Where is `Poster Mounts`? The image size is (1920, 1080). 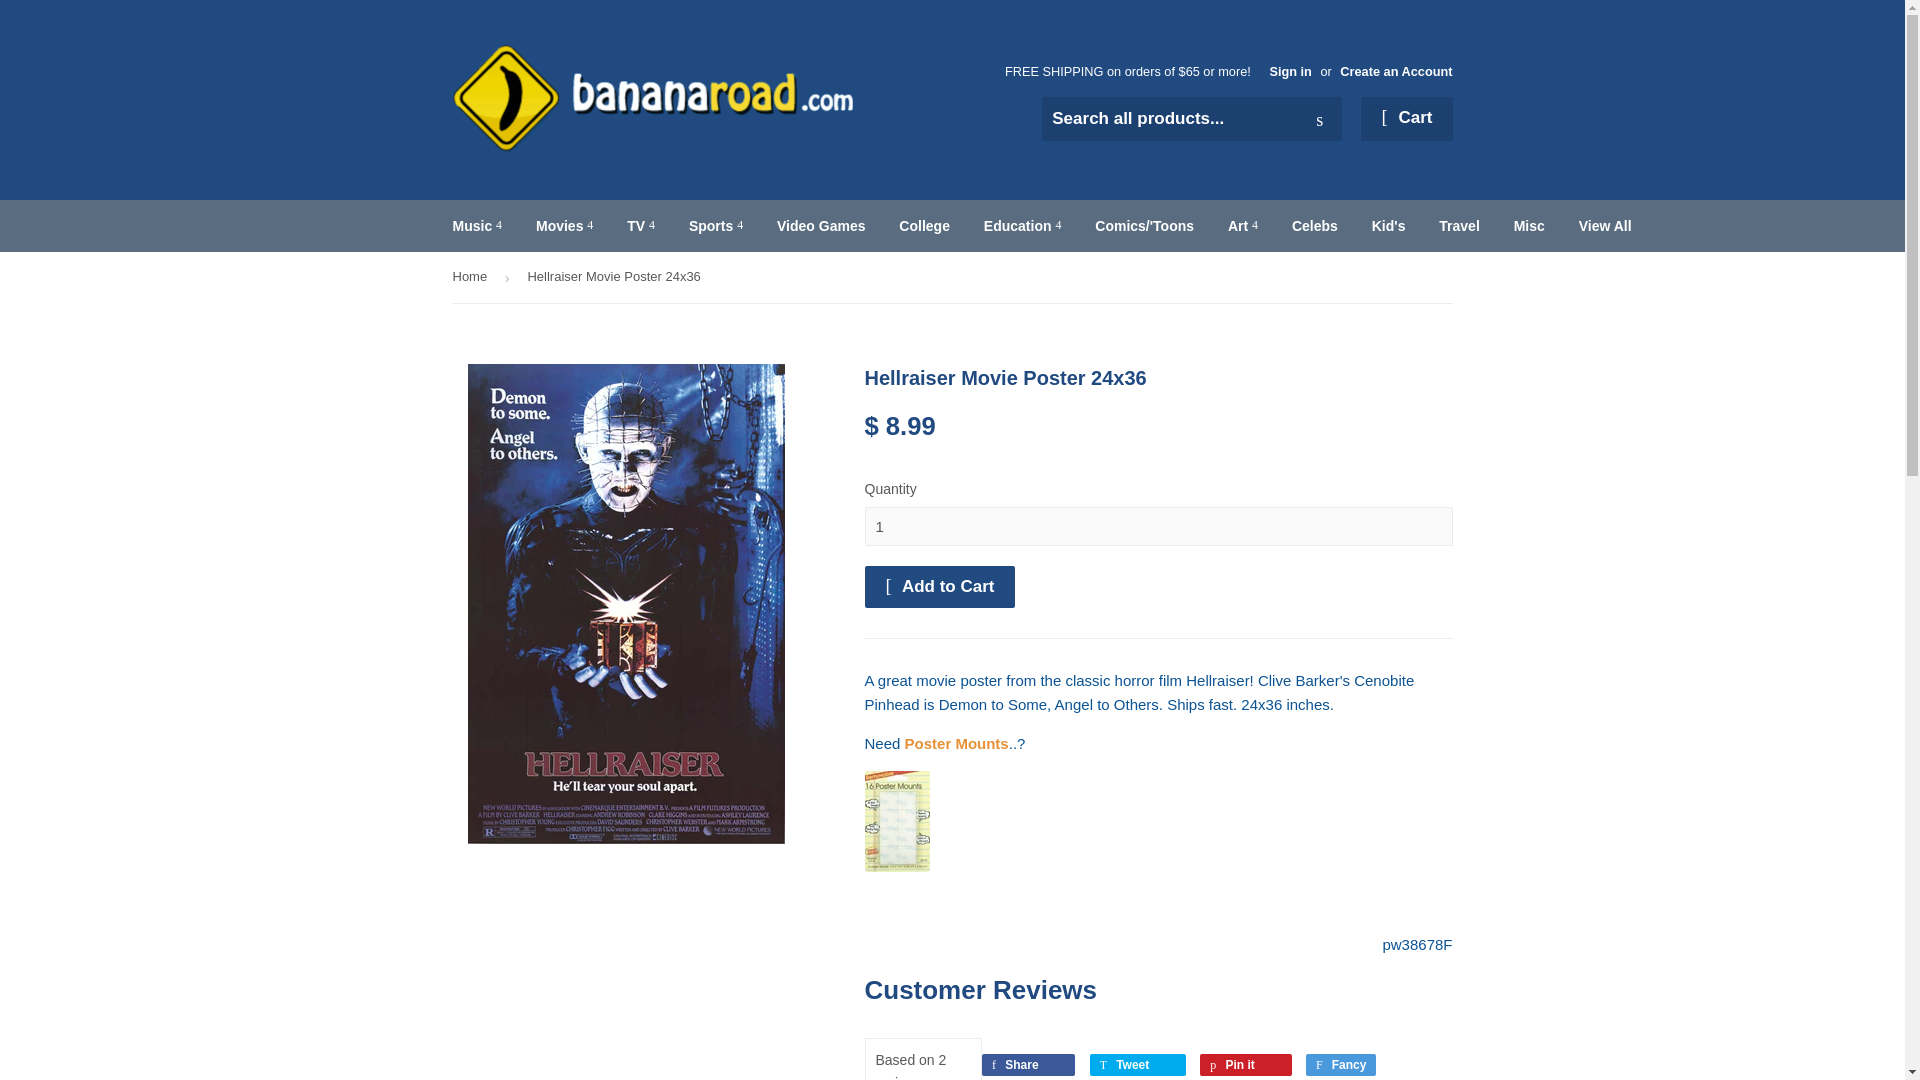 Poster Mounts is located at coordinates (896, 866).